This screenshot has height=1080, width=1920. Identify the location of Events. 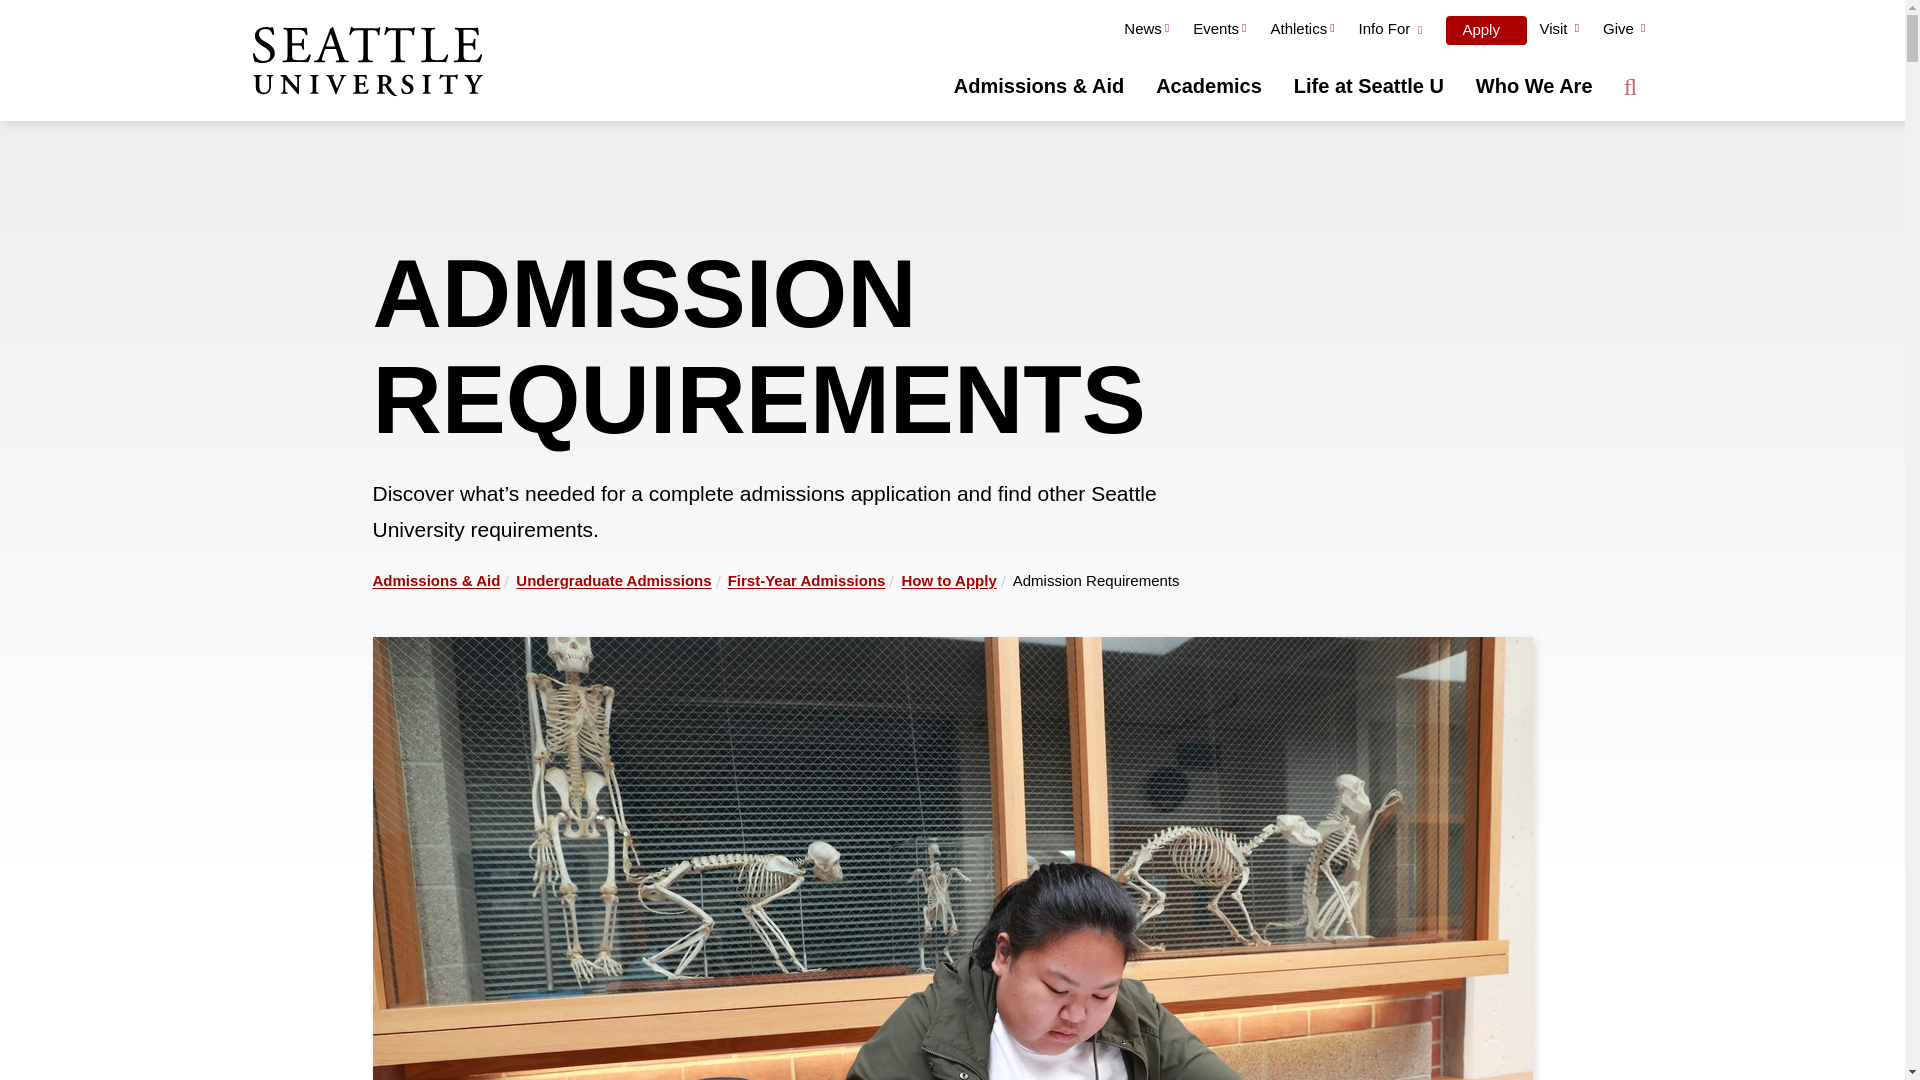
(1218, 31).